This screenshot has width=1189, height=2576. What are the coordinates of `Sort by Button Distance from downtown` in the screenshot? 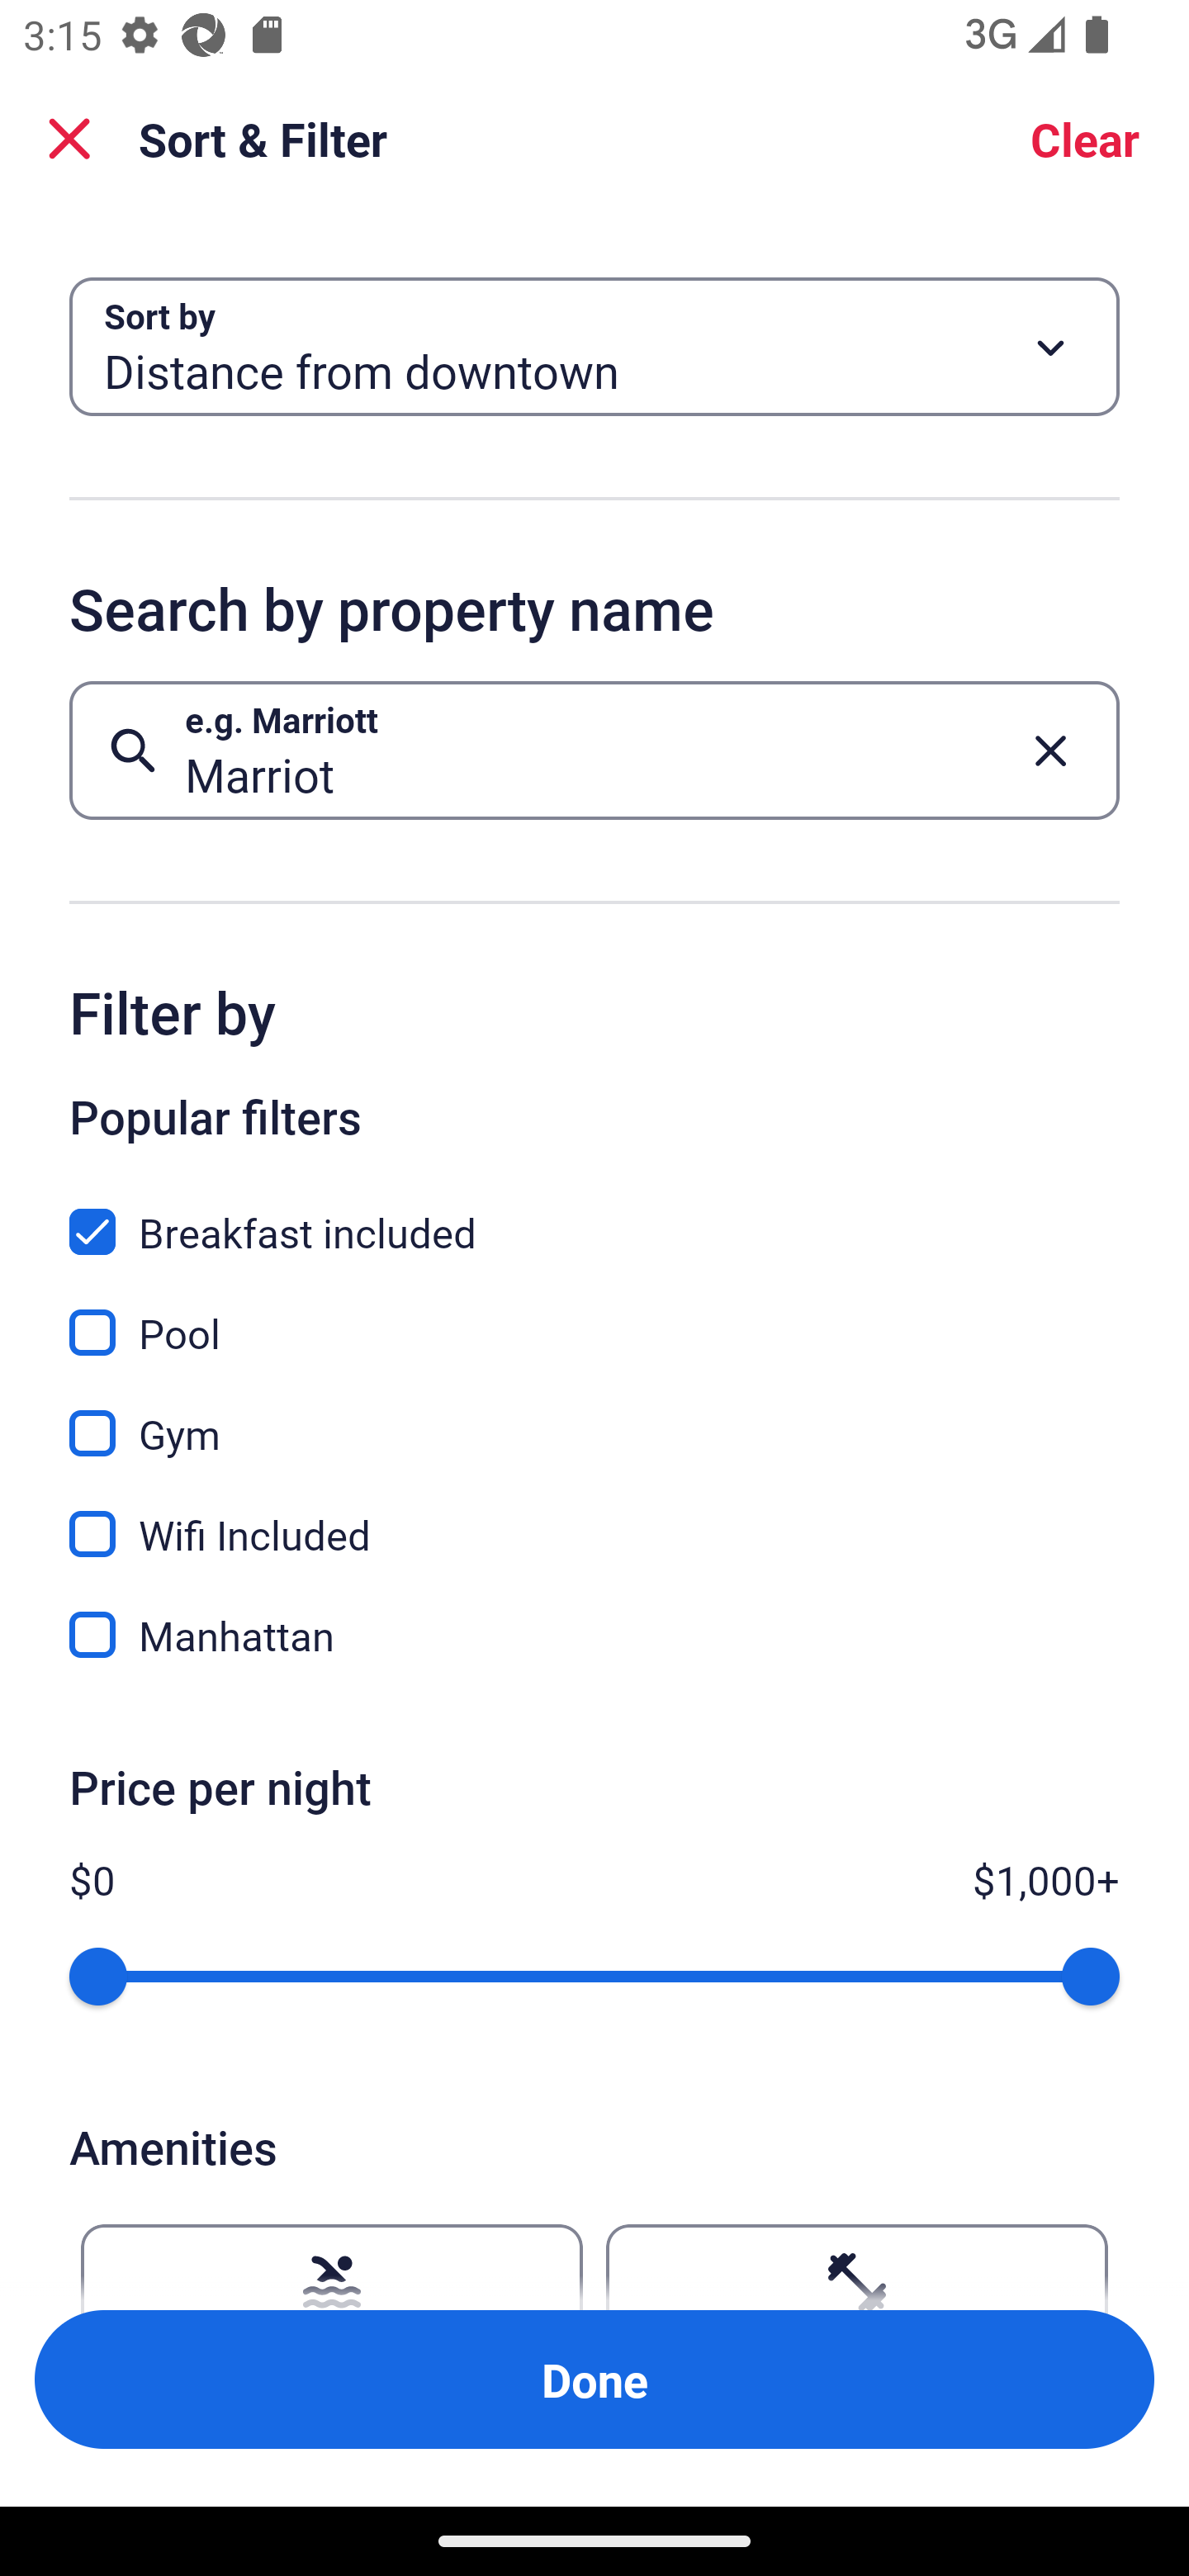 It's located at (594, 347).